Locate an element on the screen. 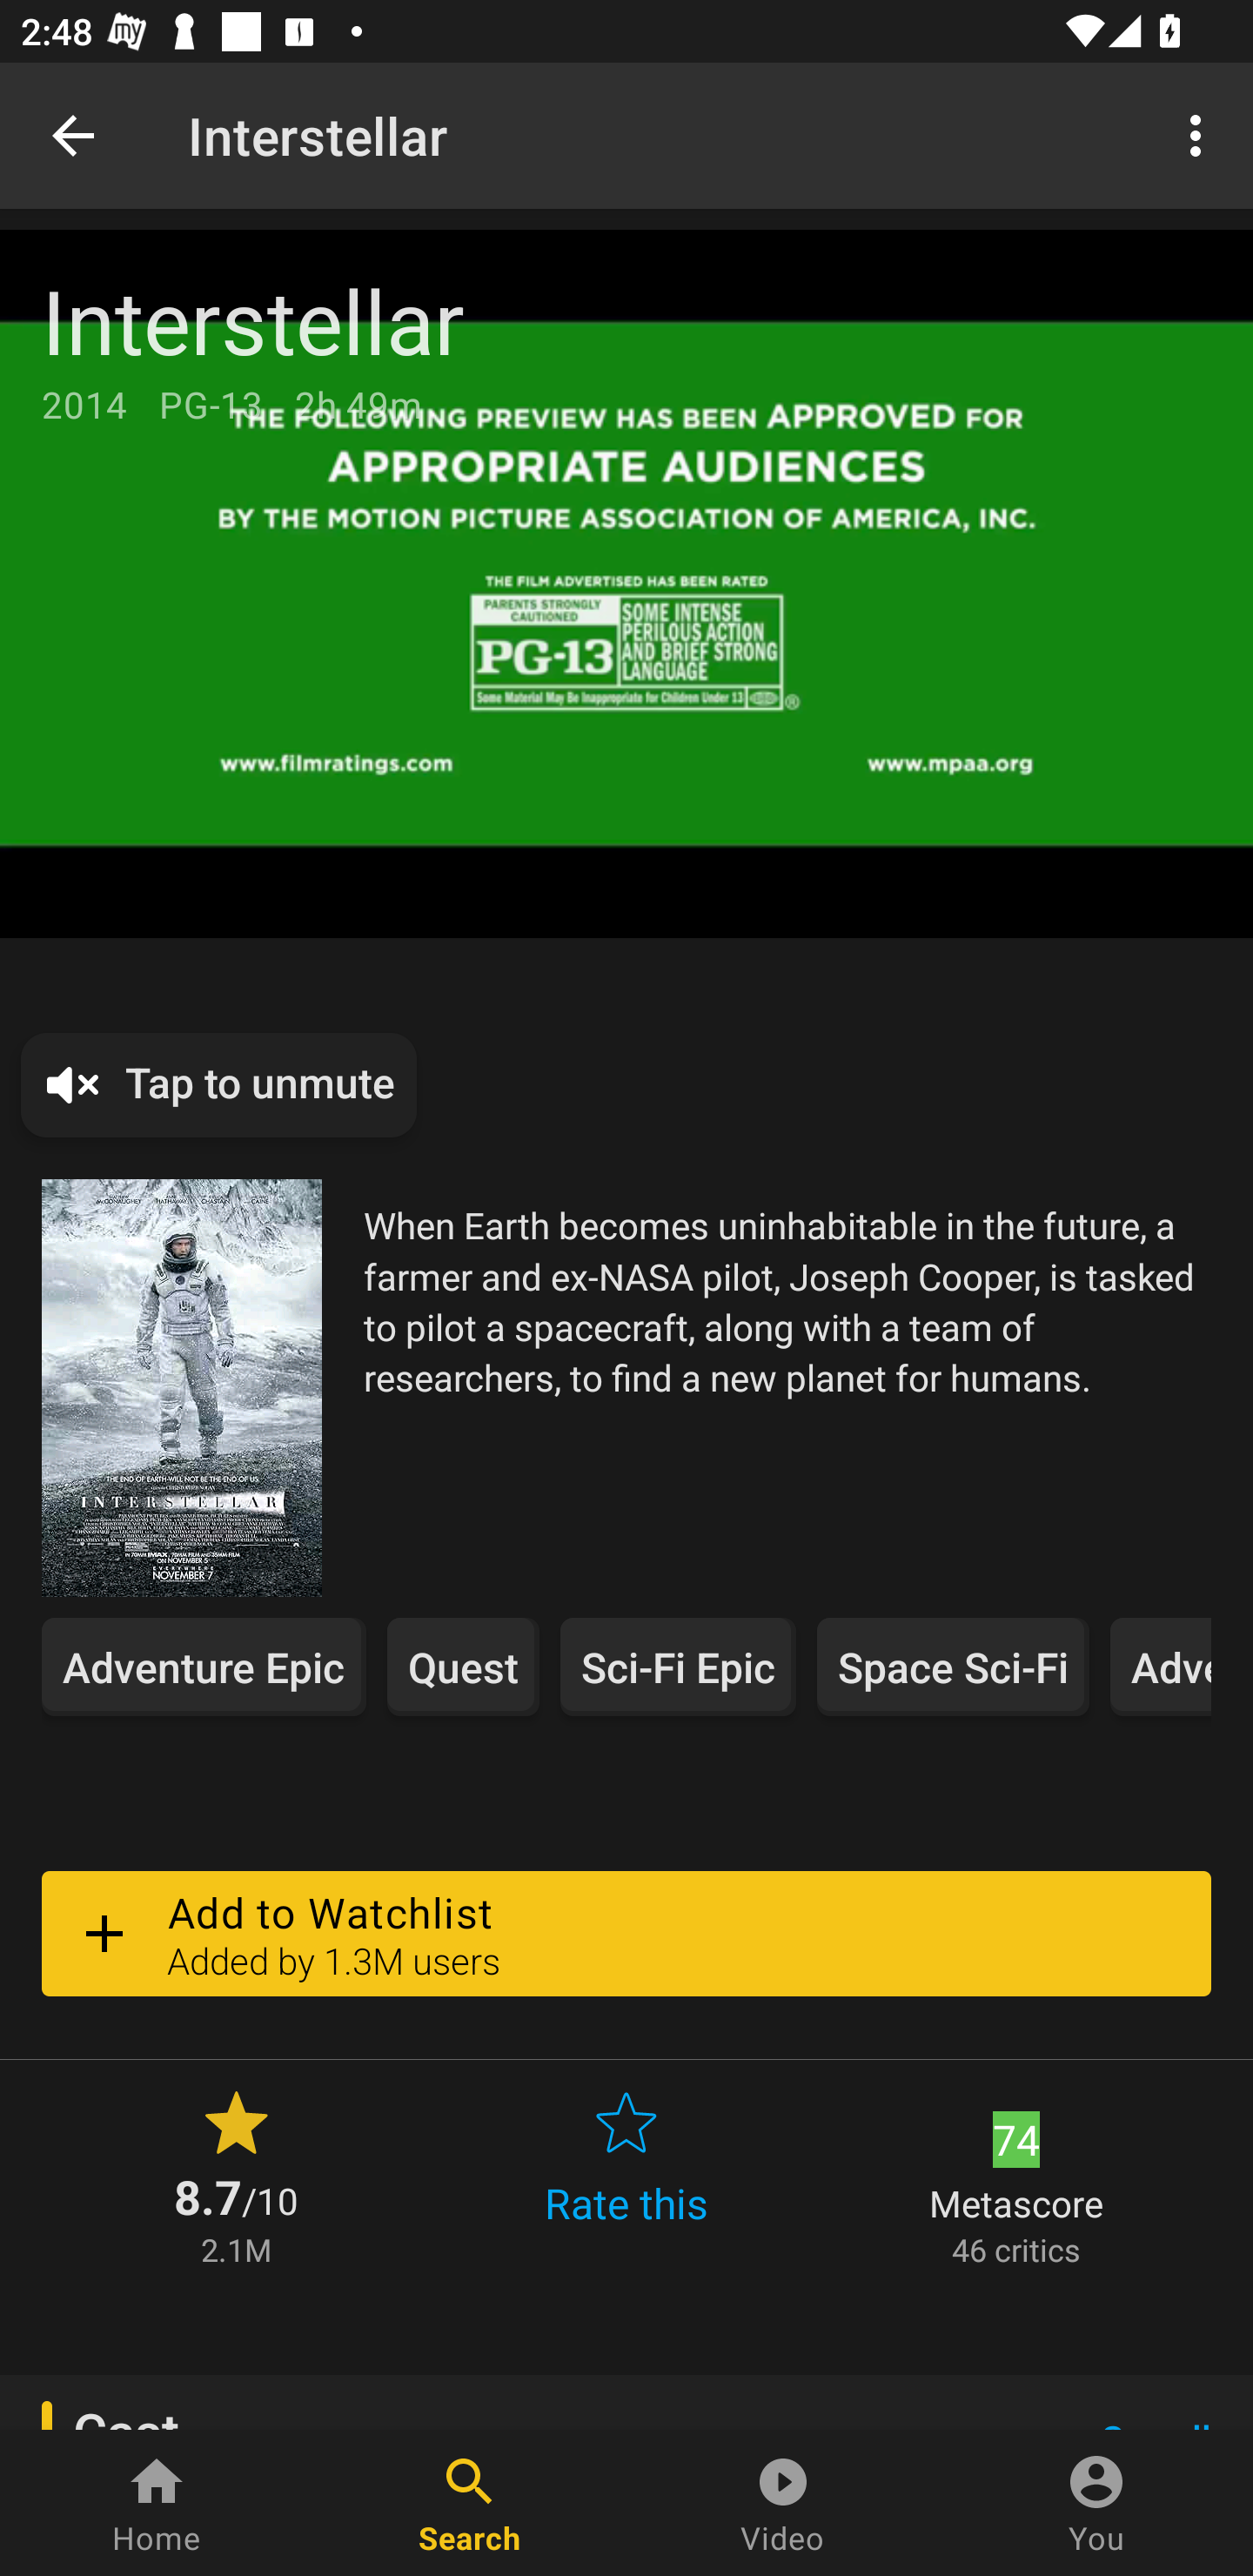 Image resolution: width=1253 pixels, height=2576 pixels. Video is located at coordinates (783, 2503).